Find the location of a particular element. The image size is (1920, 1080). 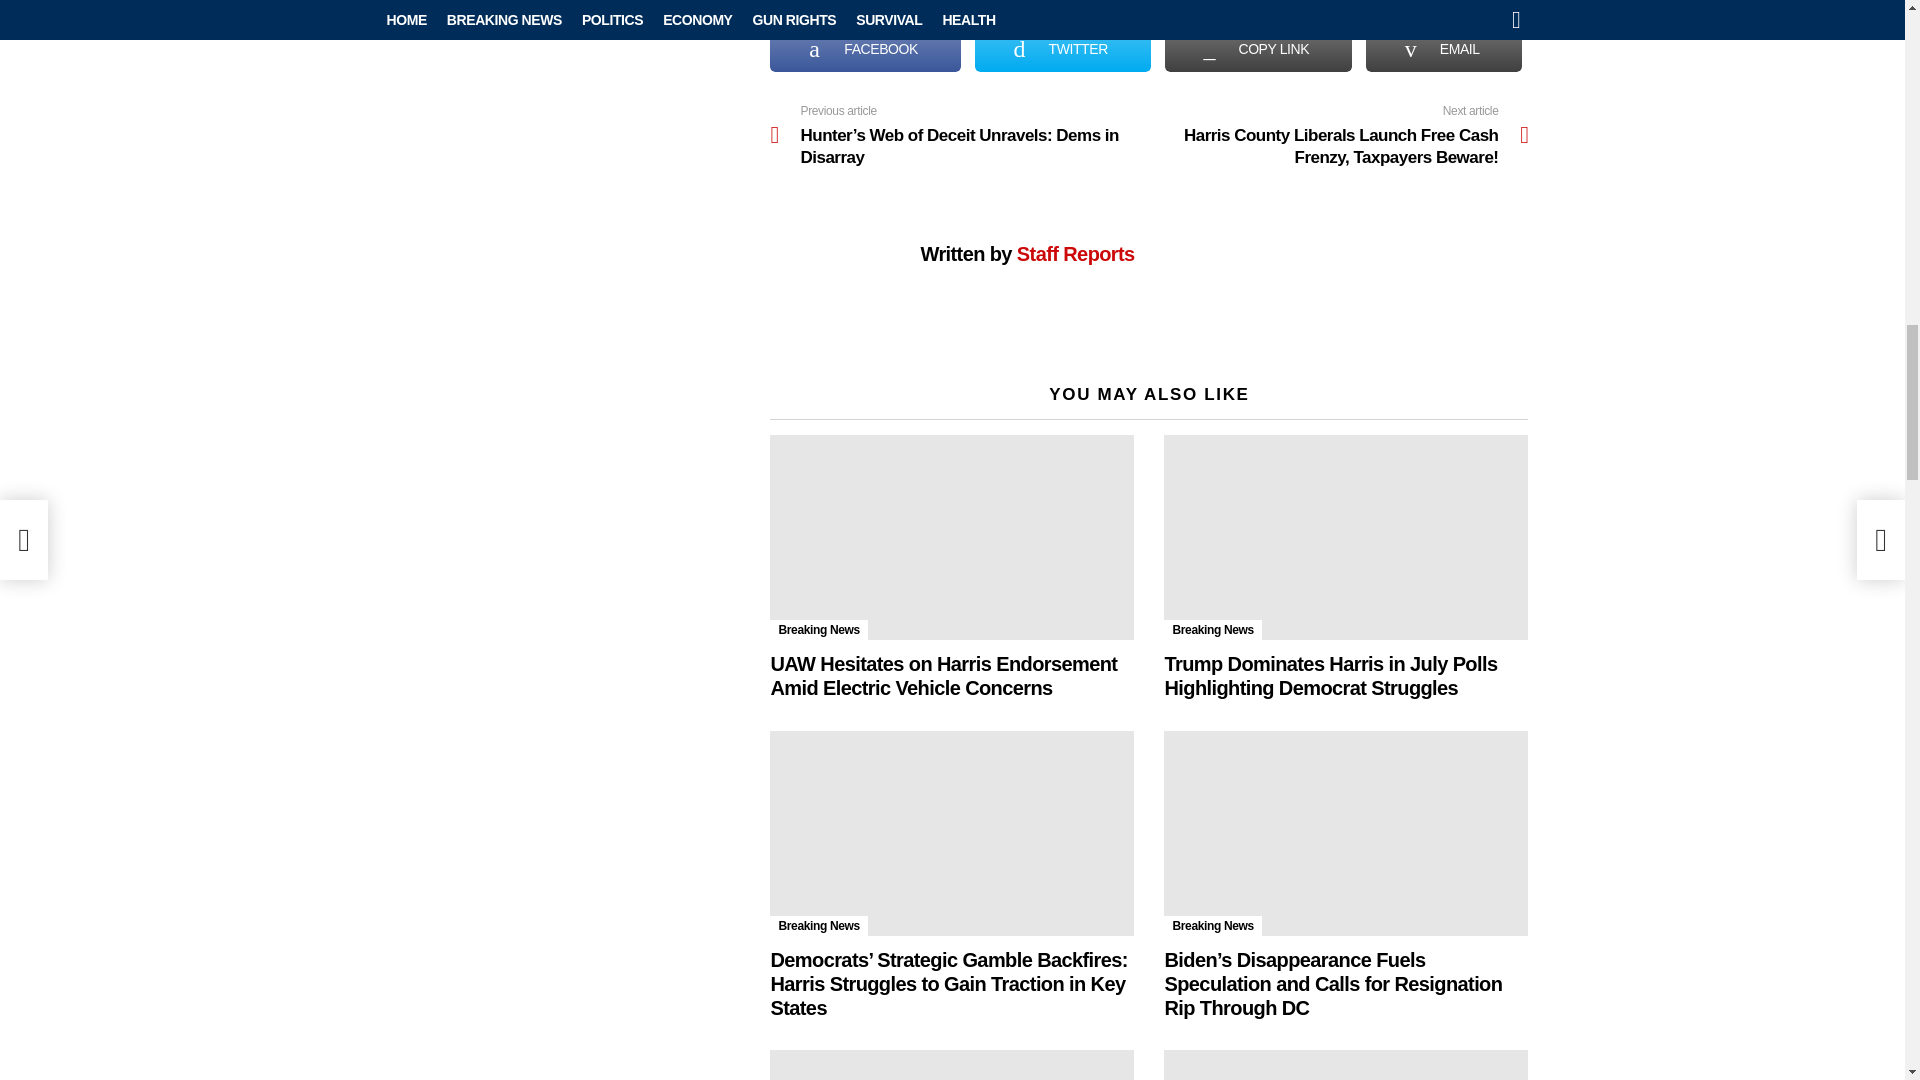

Share on Twitter is located at coordinates (1062, 48).